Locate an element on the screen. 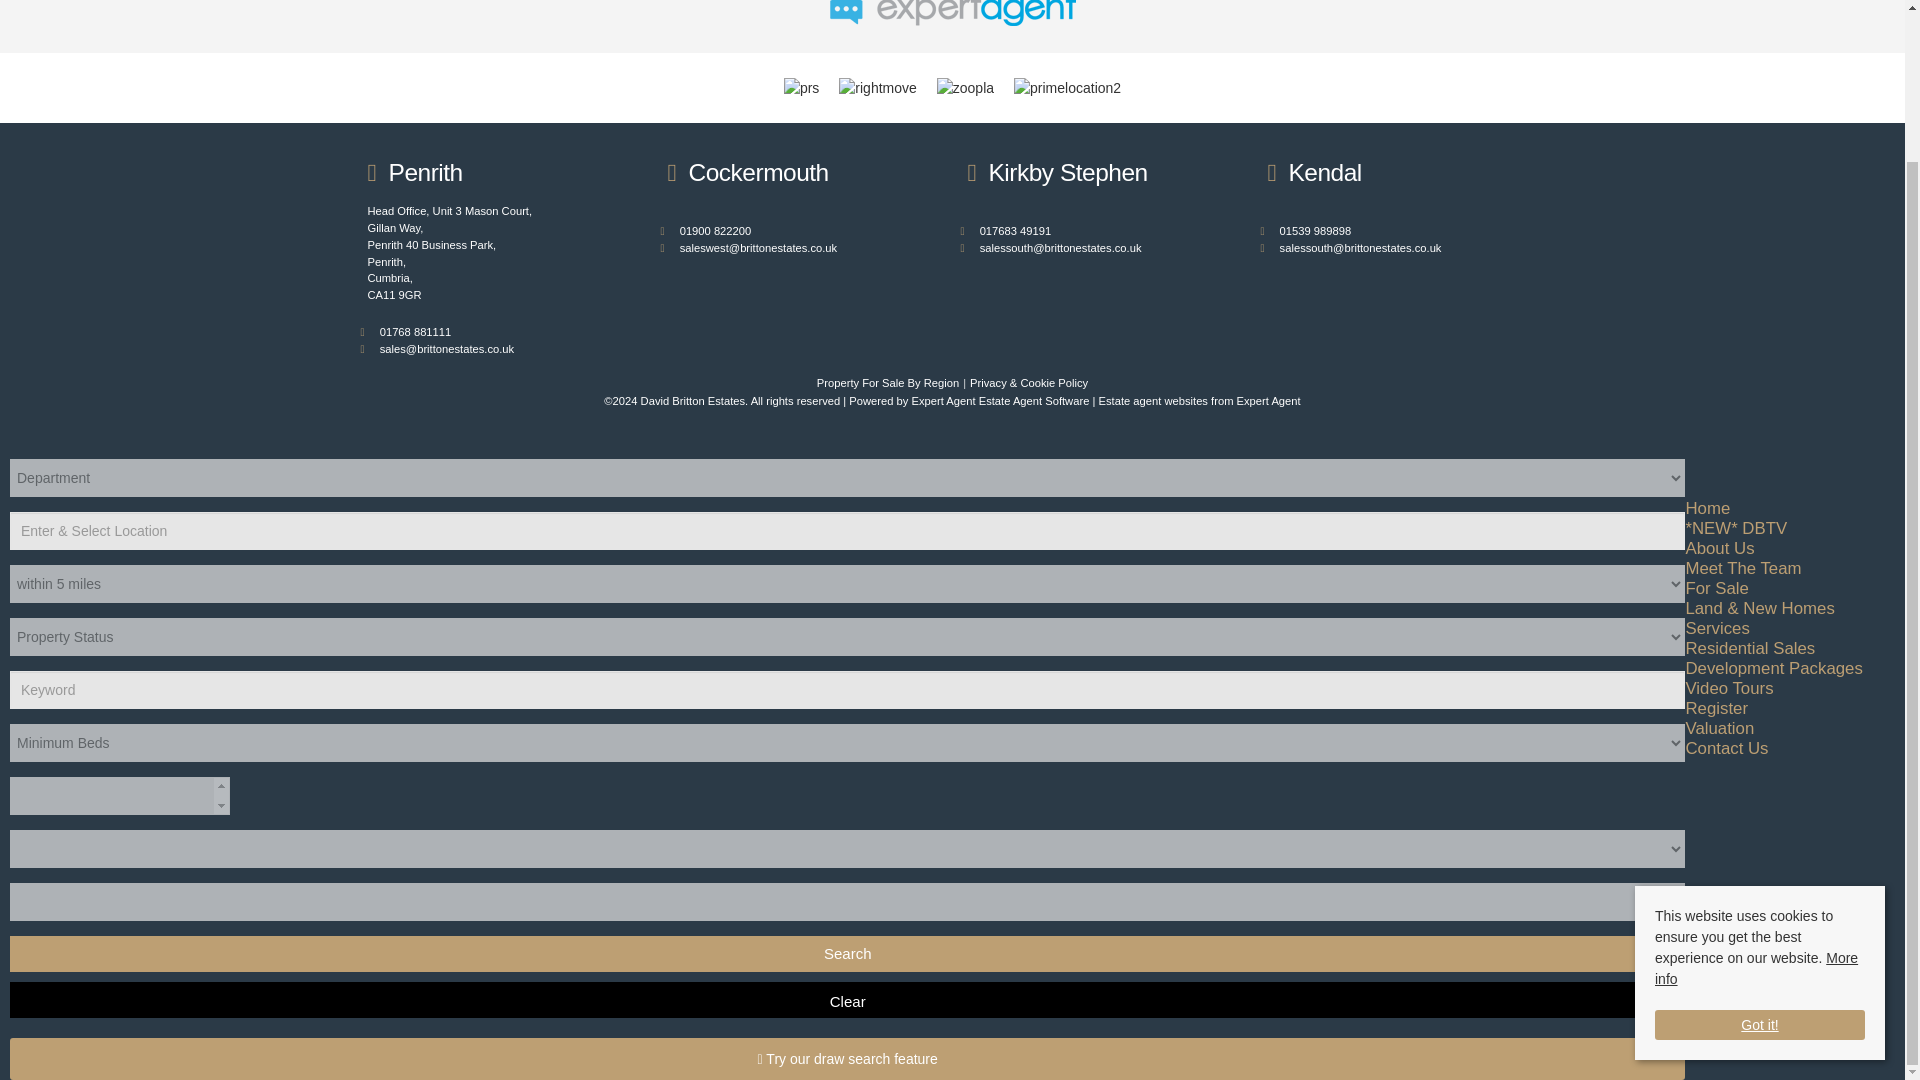 The image size is (1920, 1080). Got it! is located at coordinates (1760, 838).